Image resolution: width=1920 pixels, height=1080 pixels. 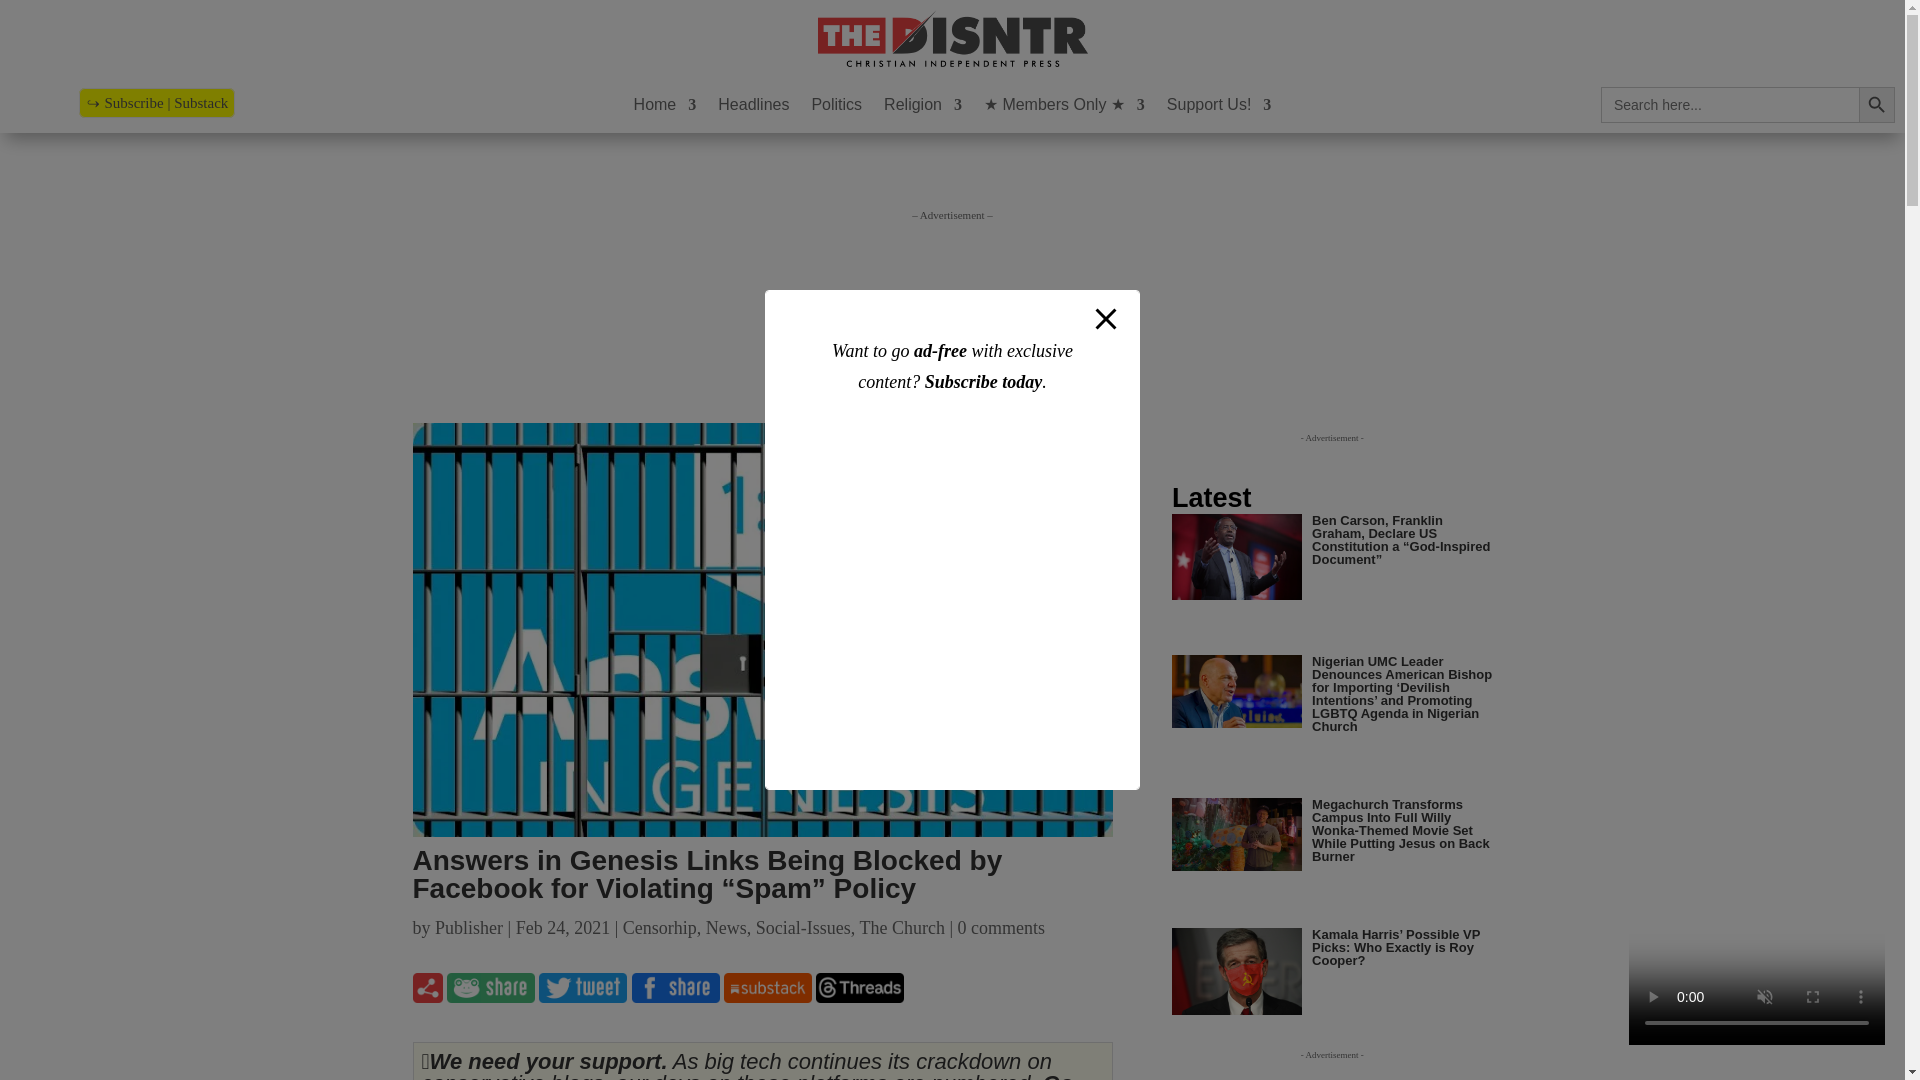 What do you see at coordinates (491, 993) in the screenshot?
I see `Share to Gab` at bounding box center [491, 993].